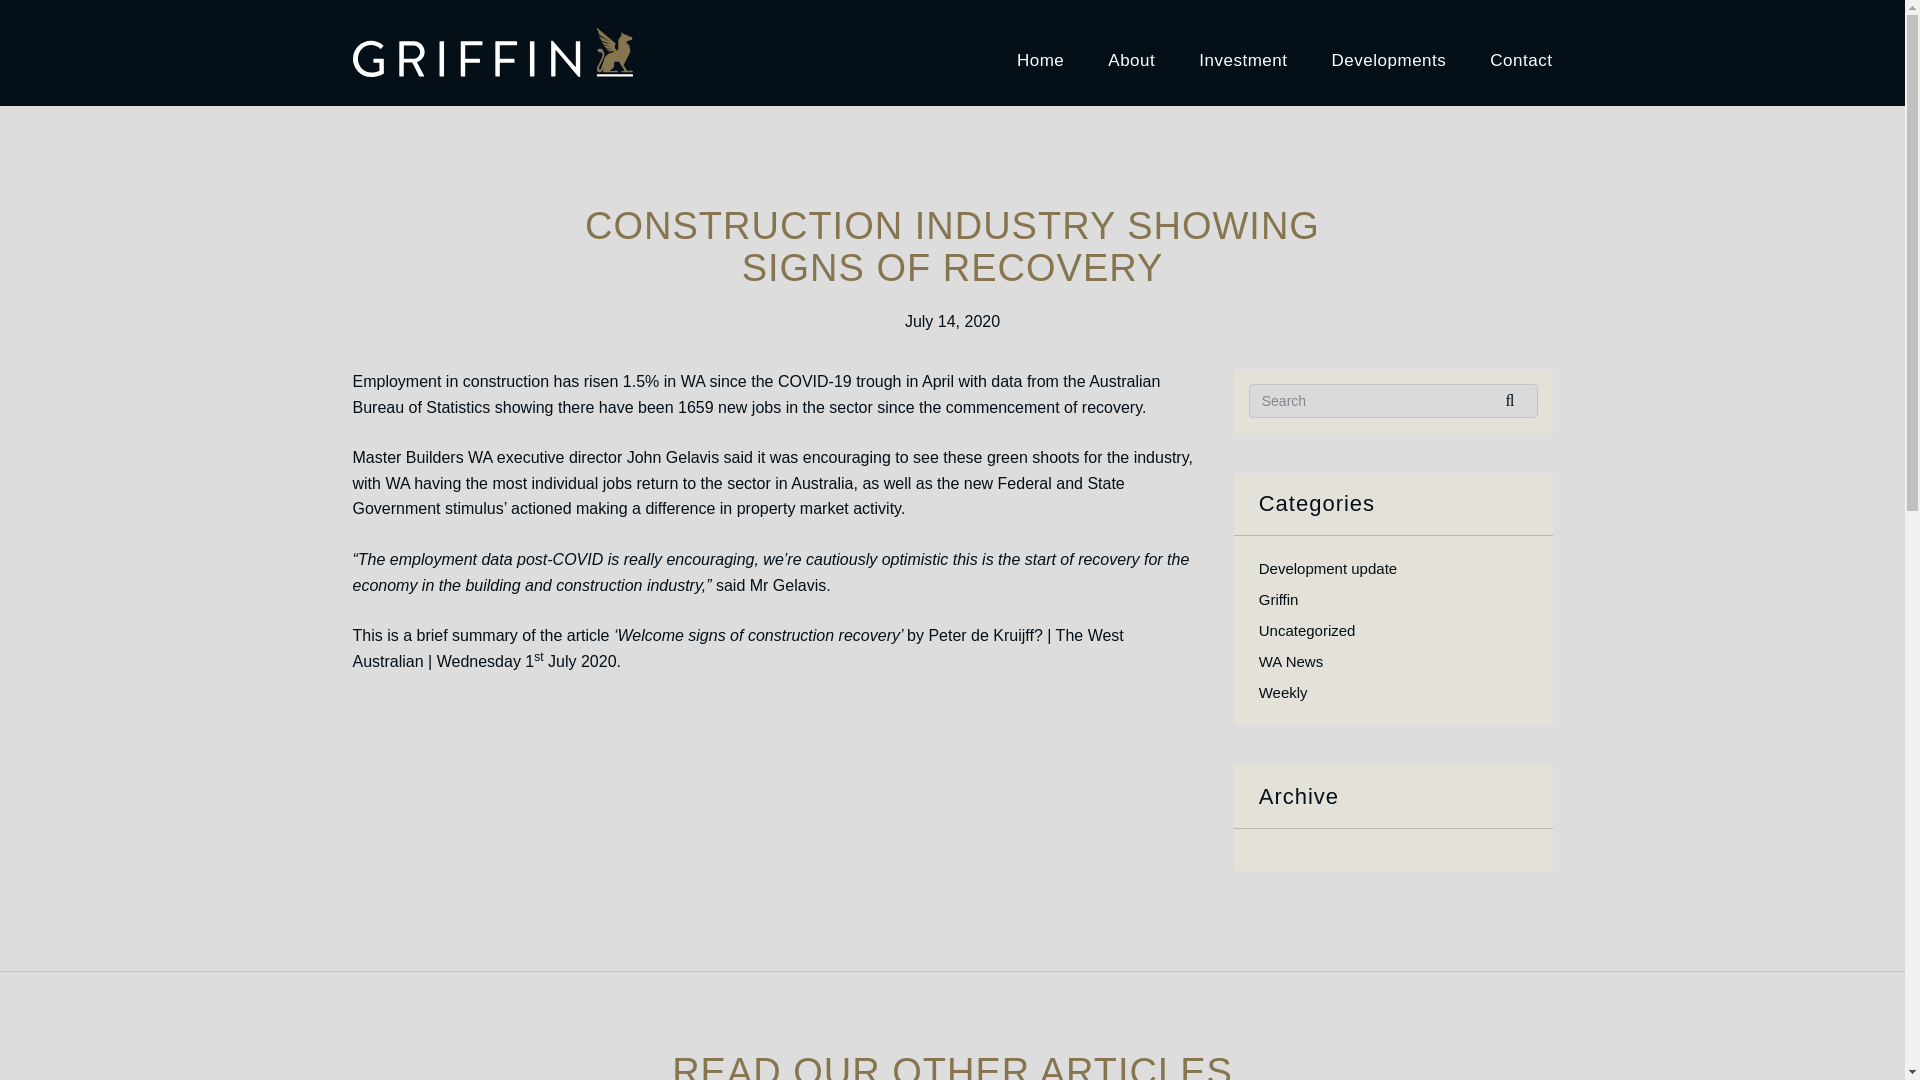 This screenshot has width=1920, height=1080. What do you see at coordinates (1520, 52) in the screenshot?
I see `Contact` at bounding box center [1520, 52].